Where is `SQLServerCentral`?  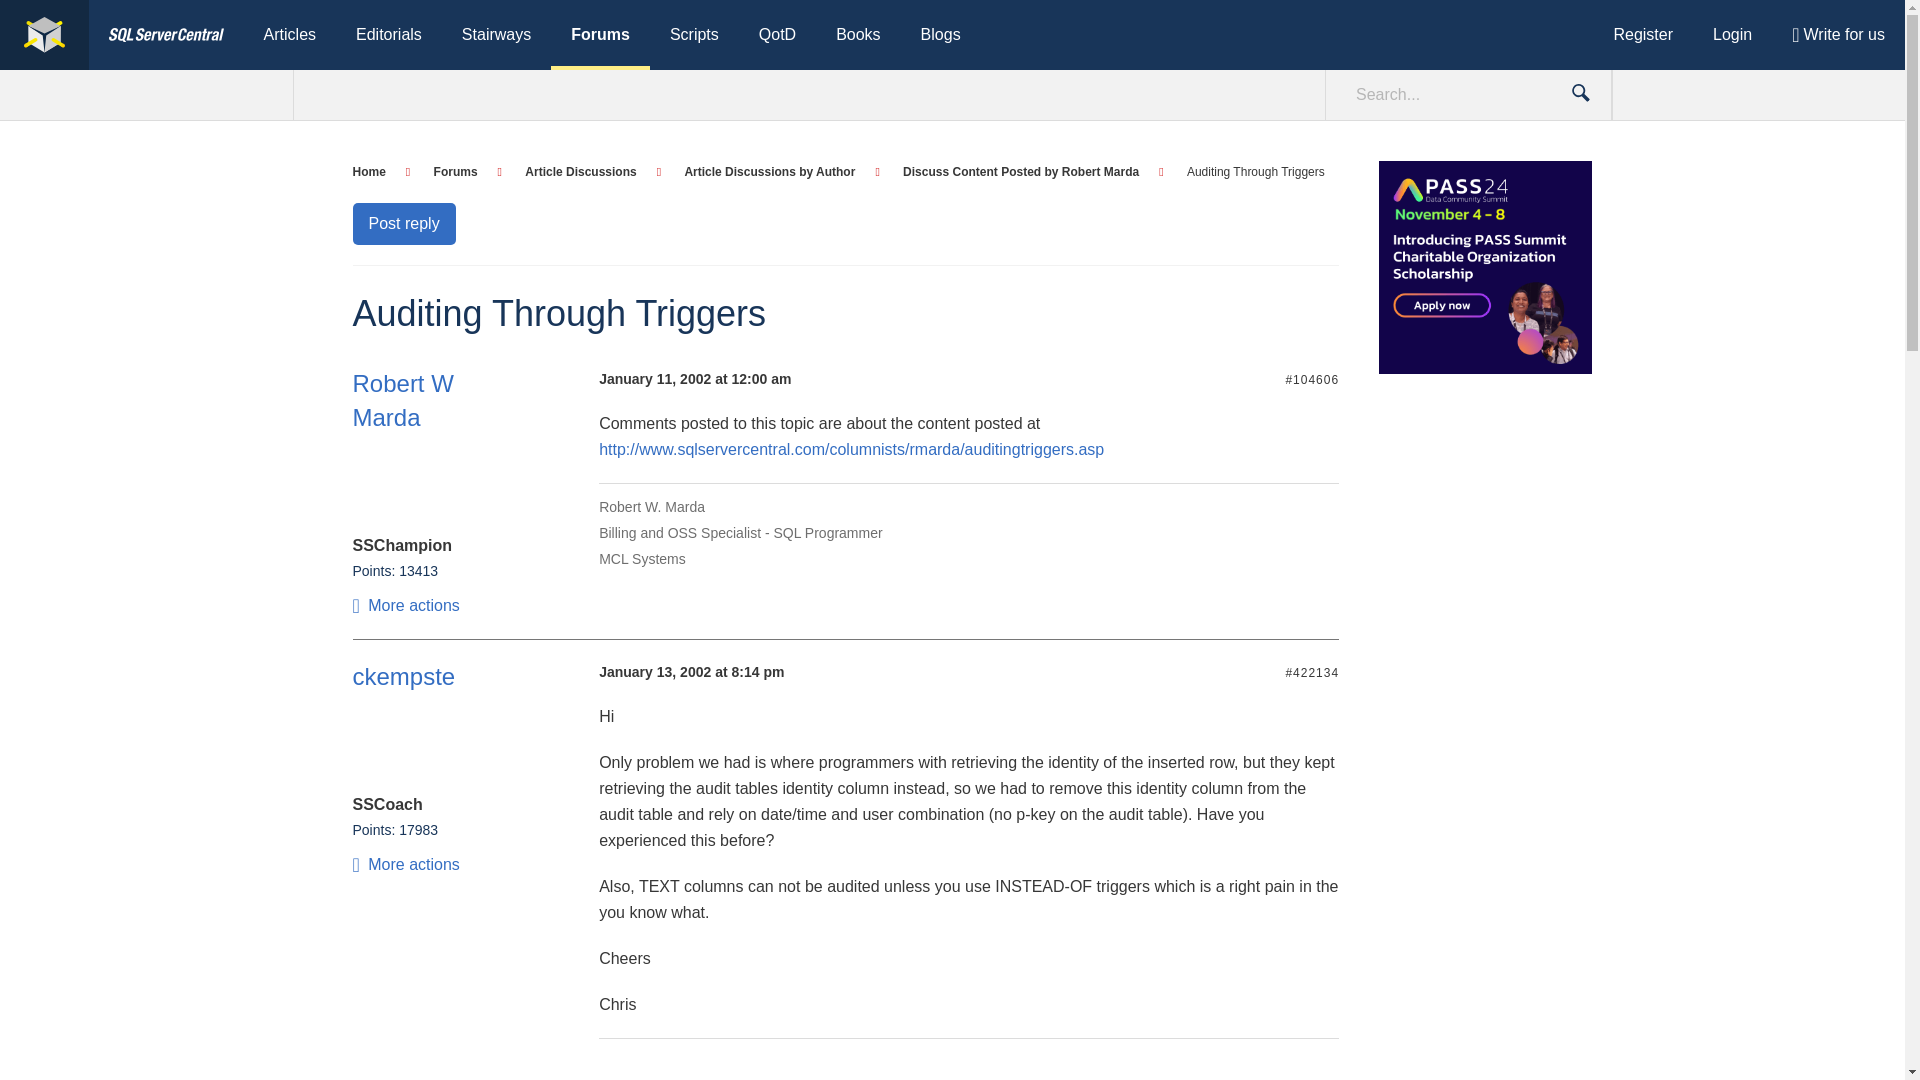
SQLServerCentral is located at coordinates (44, 35).